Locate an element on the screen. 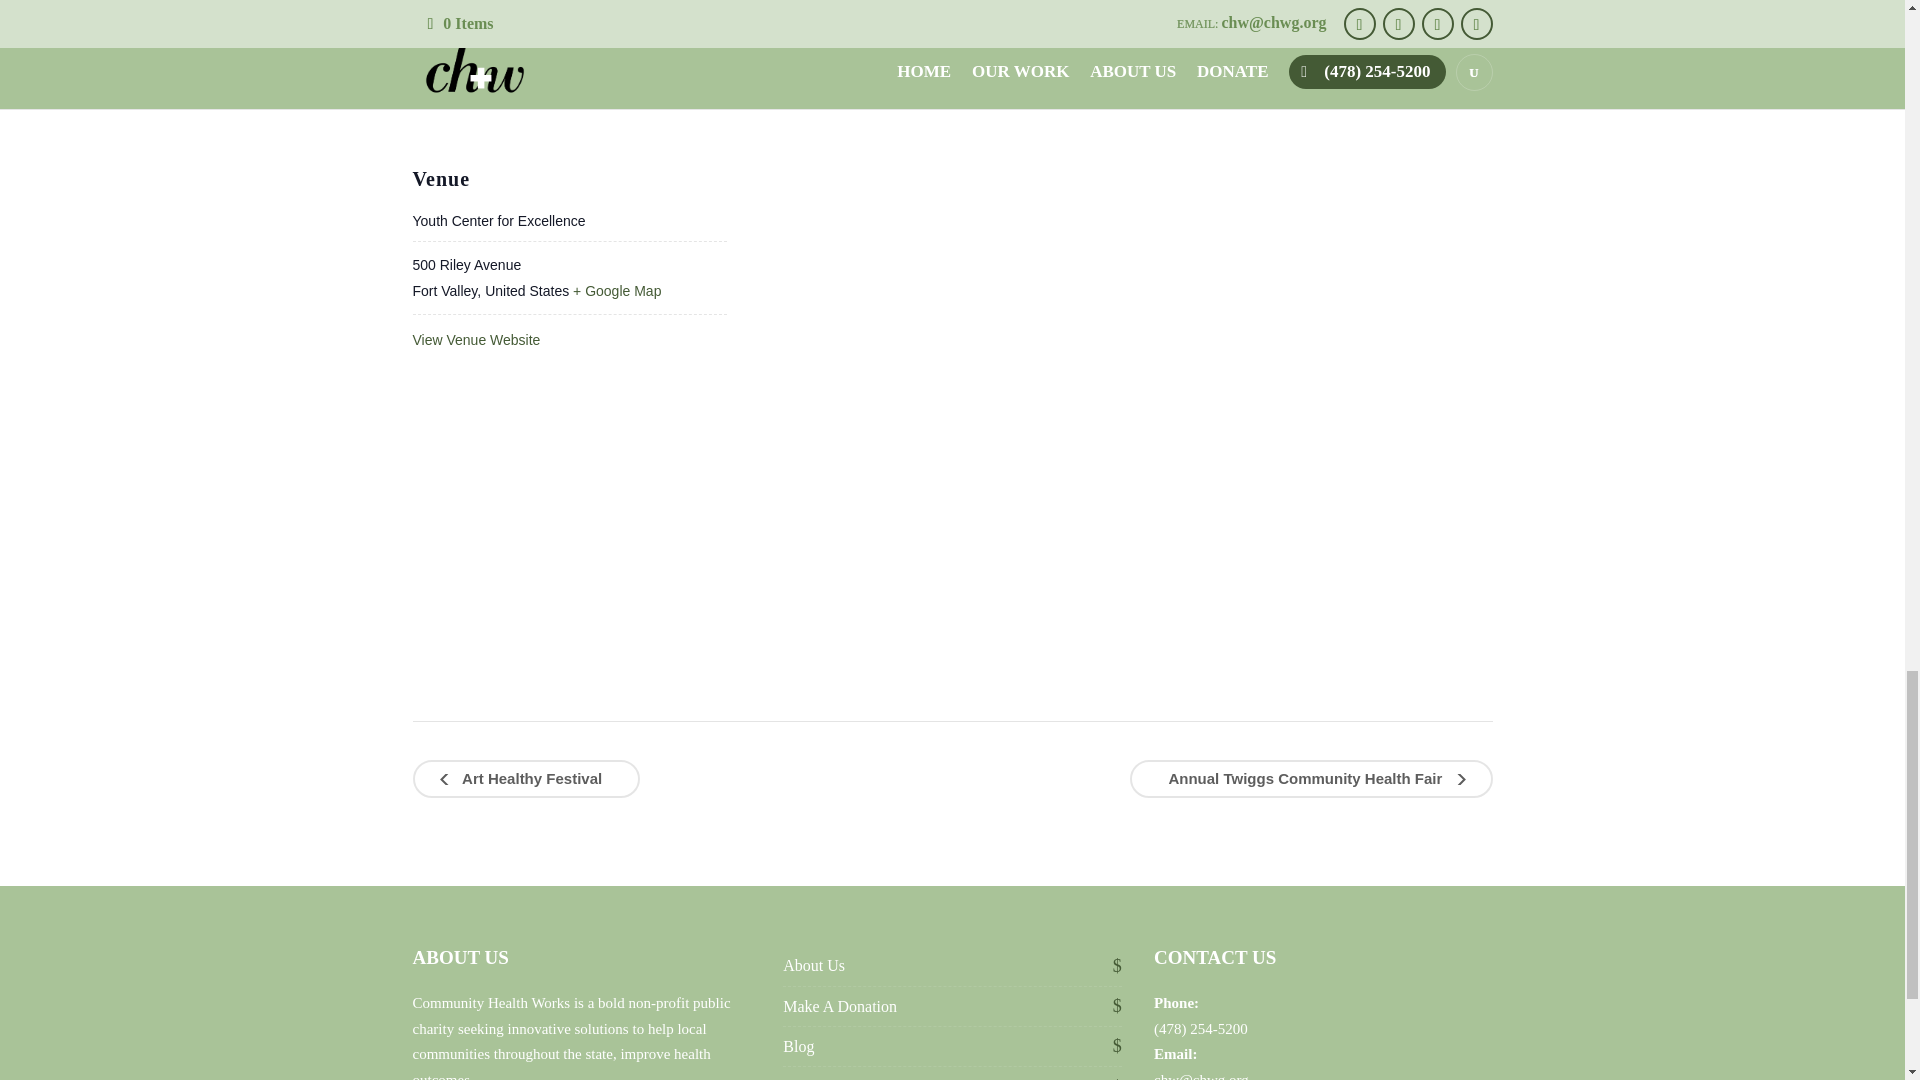 The height and width of the screenshot is (1080, 1920). About Us is located at coordinates (814, 965).